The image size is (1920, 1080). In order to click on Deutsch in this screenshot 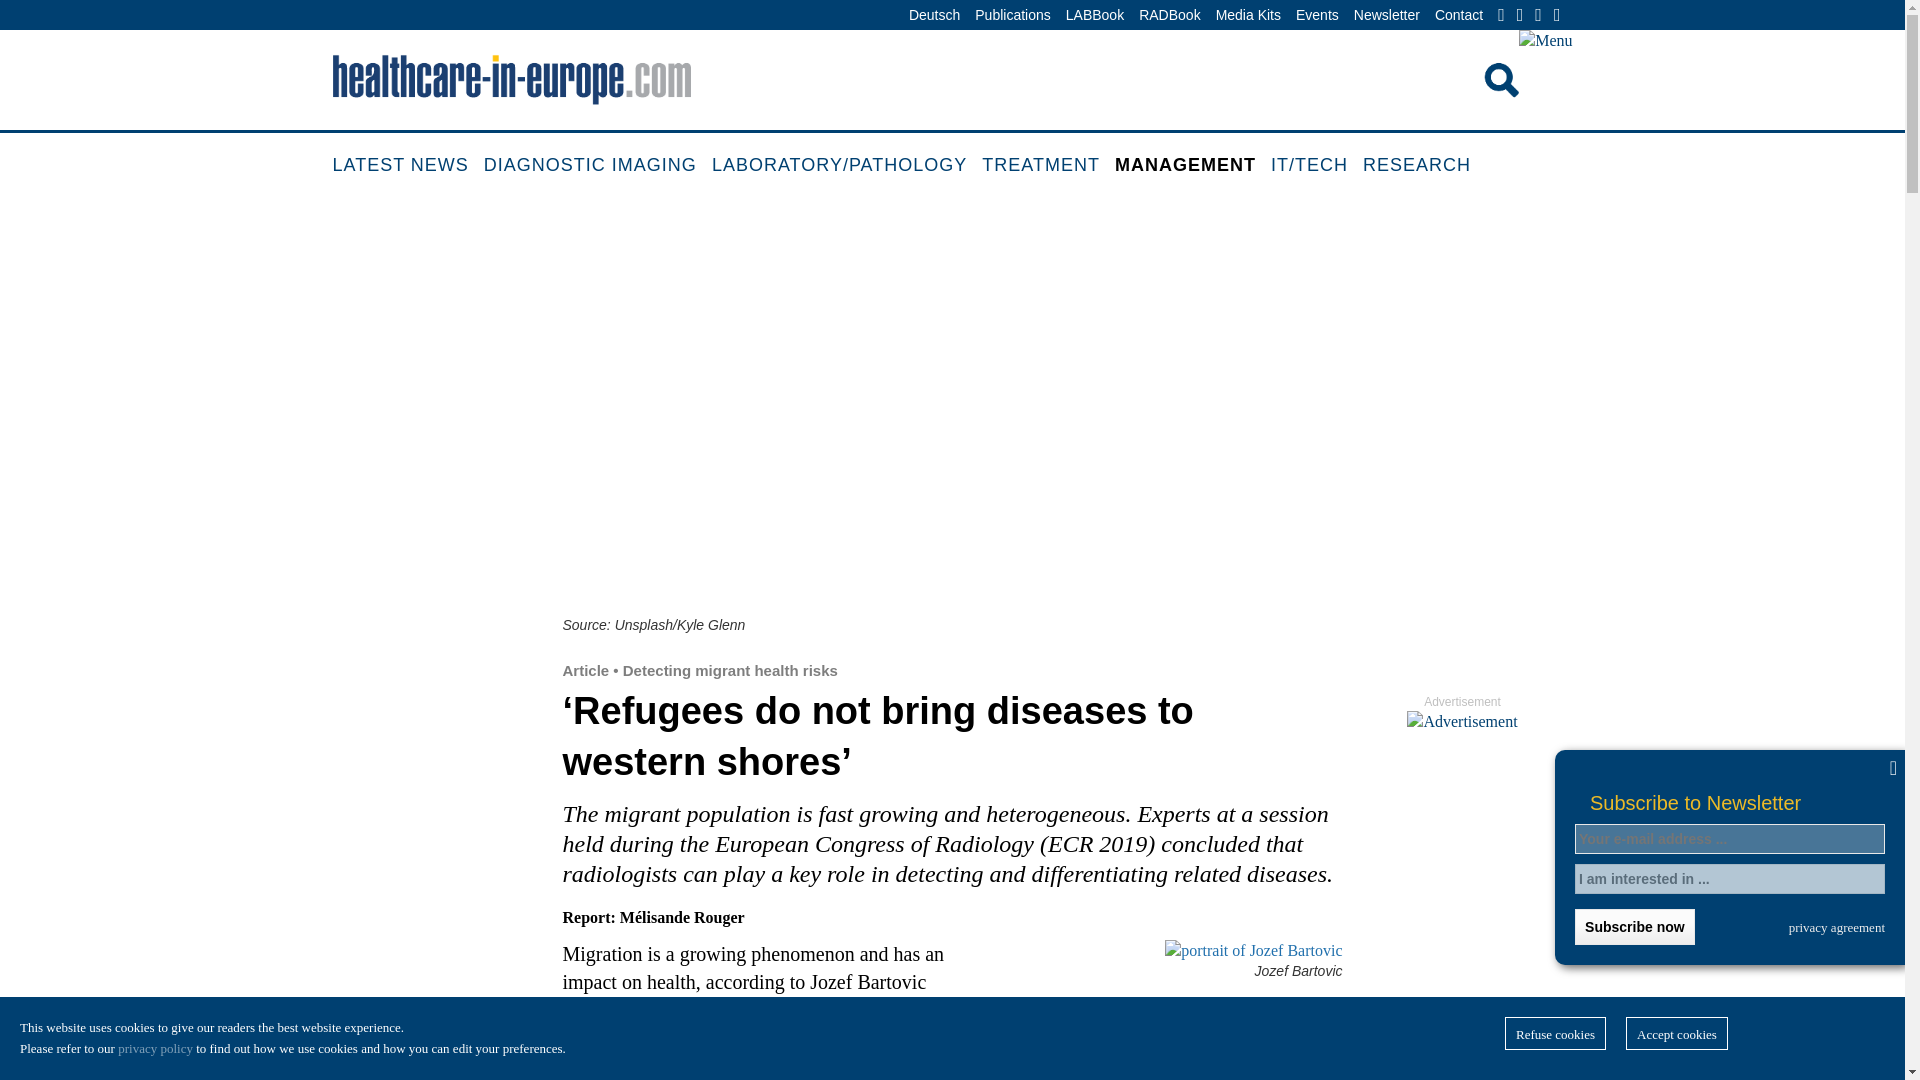, I will do `click(934, 16)`.